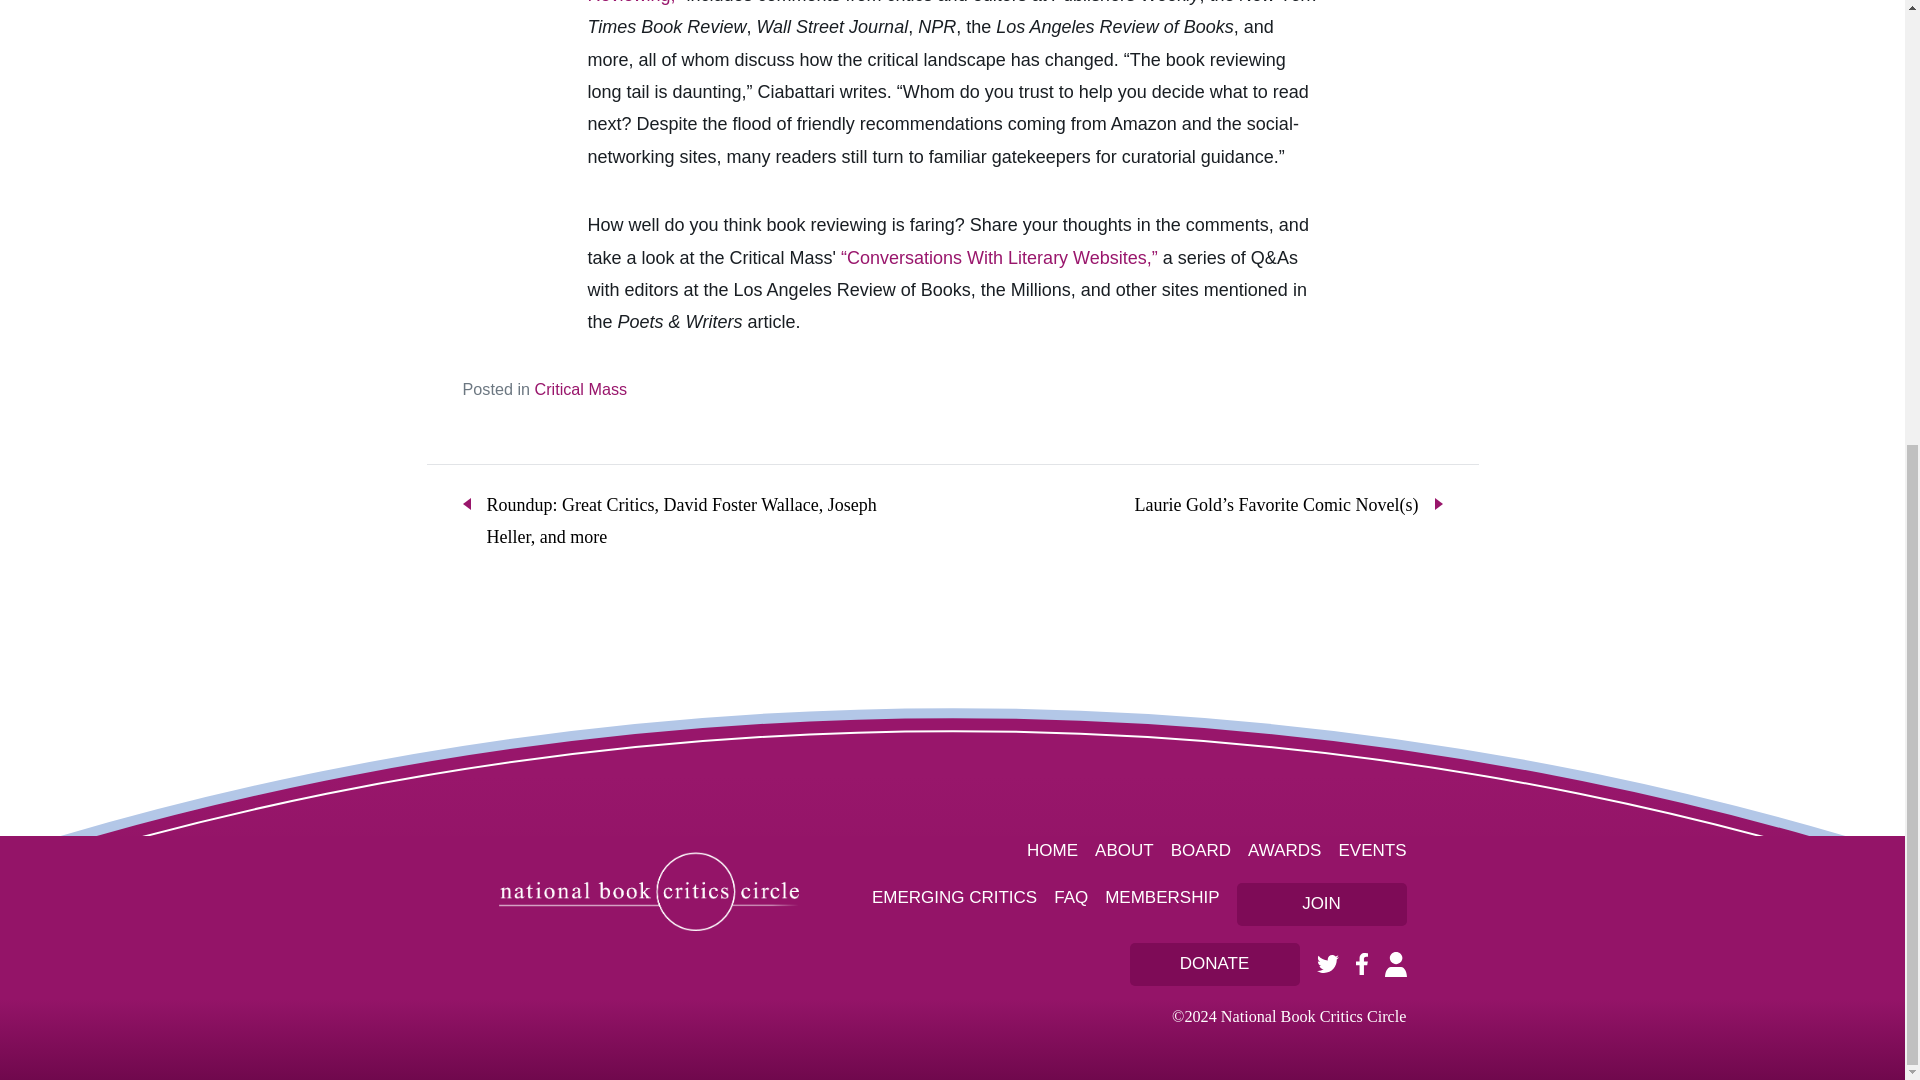 This screenshot has height=1080, width=1920. Describe the element at coordinates (1052, 851) in the screenshot. I see `HOME` at that location.